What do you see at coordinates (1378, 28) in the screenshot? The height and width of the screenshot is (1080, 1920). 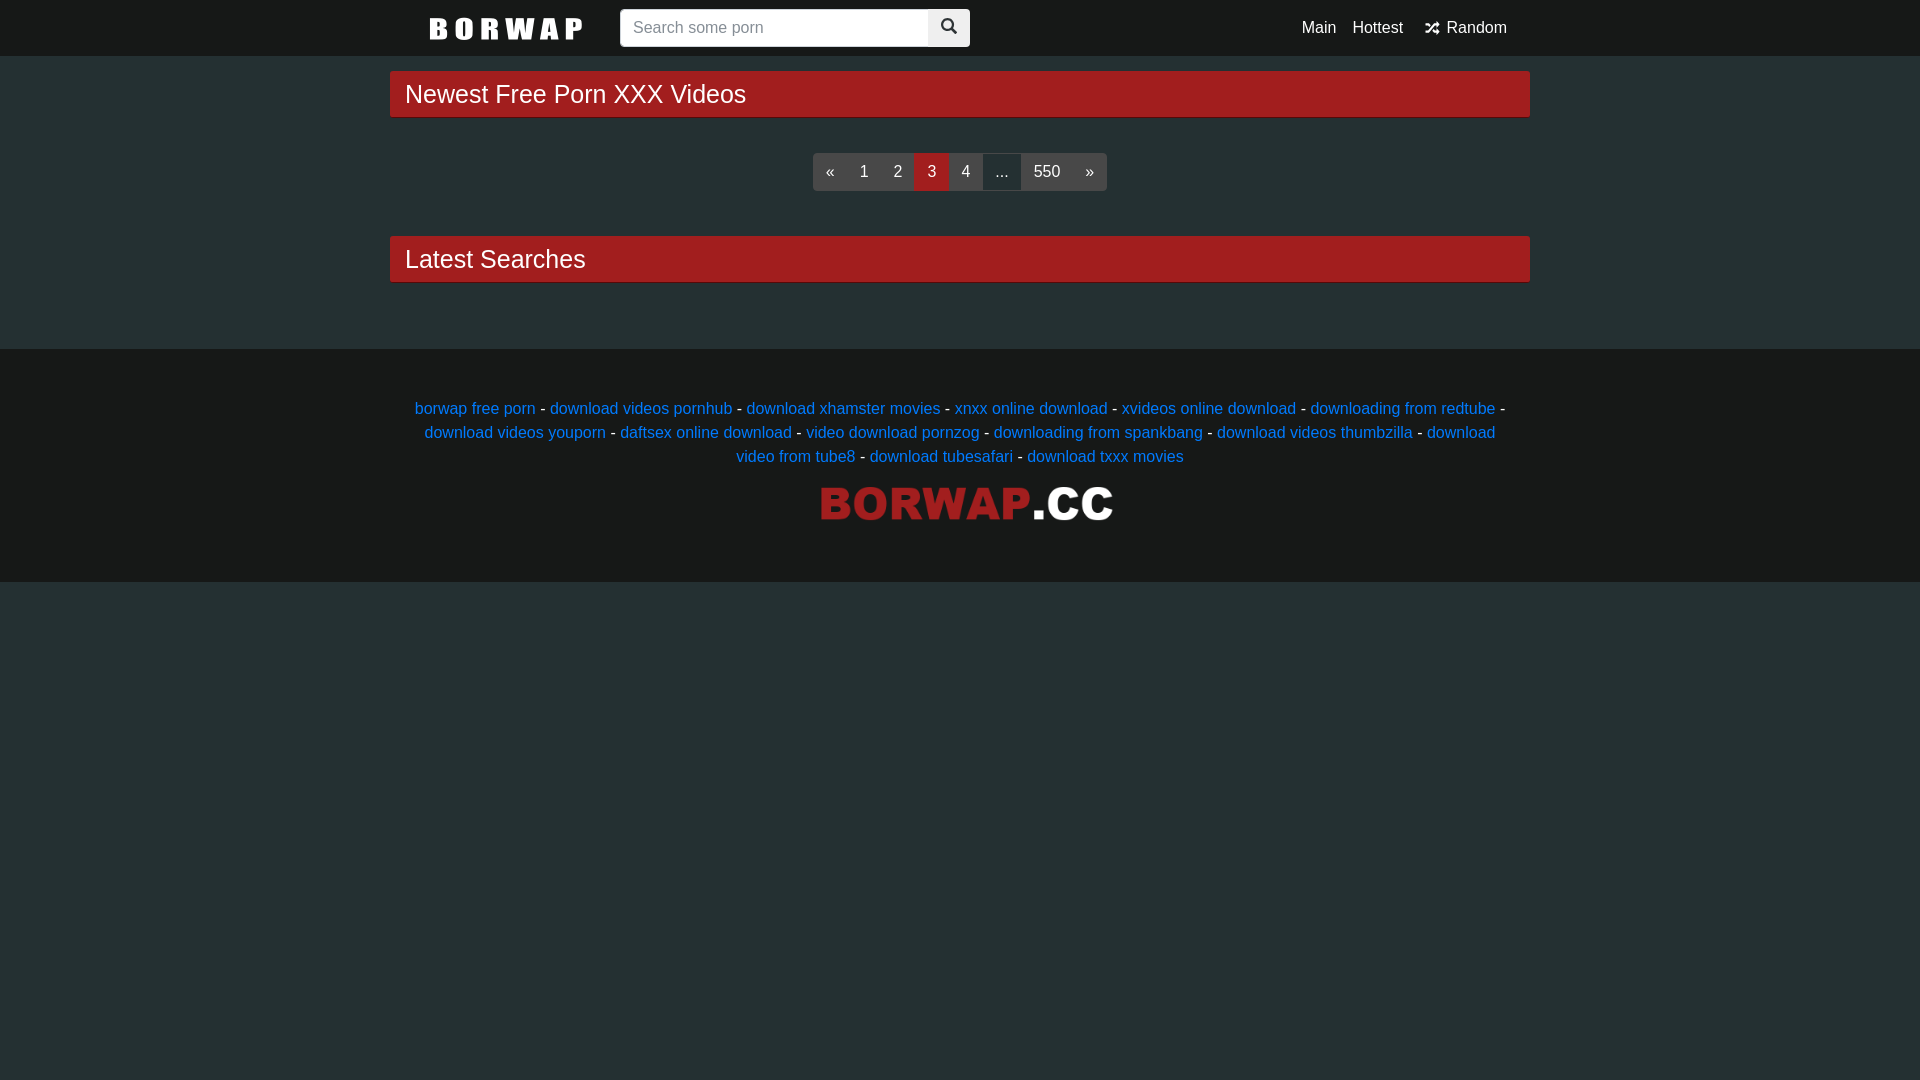 I see `Hottest` at bounding box center [1378, 28].